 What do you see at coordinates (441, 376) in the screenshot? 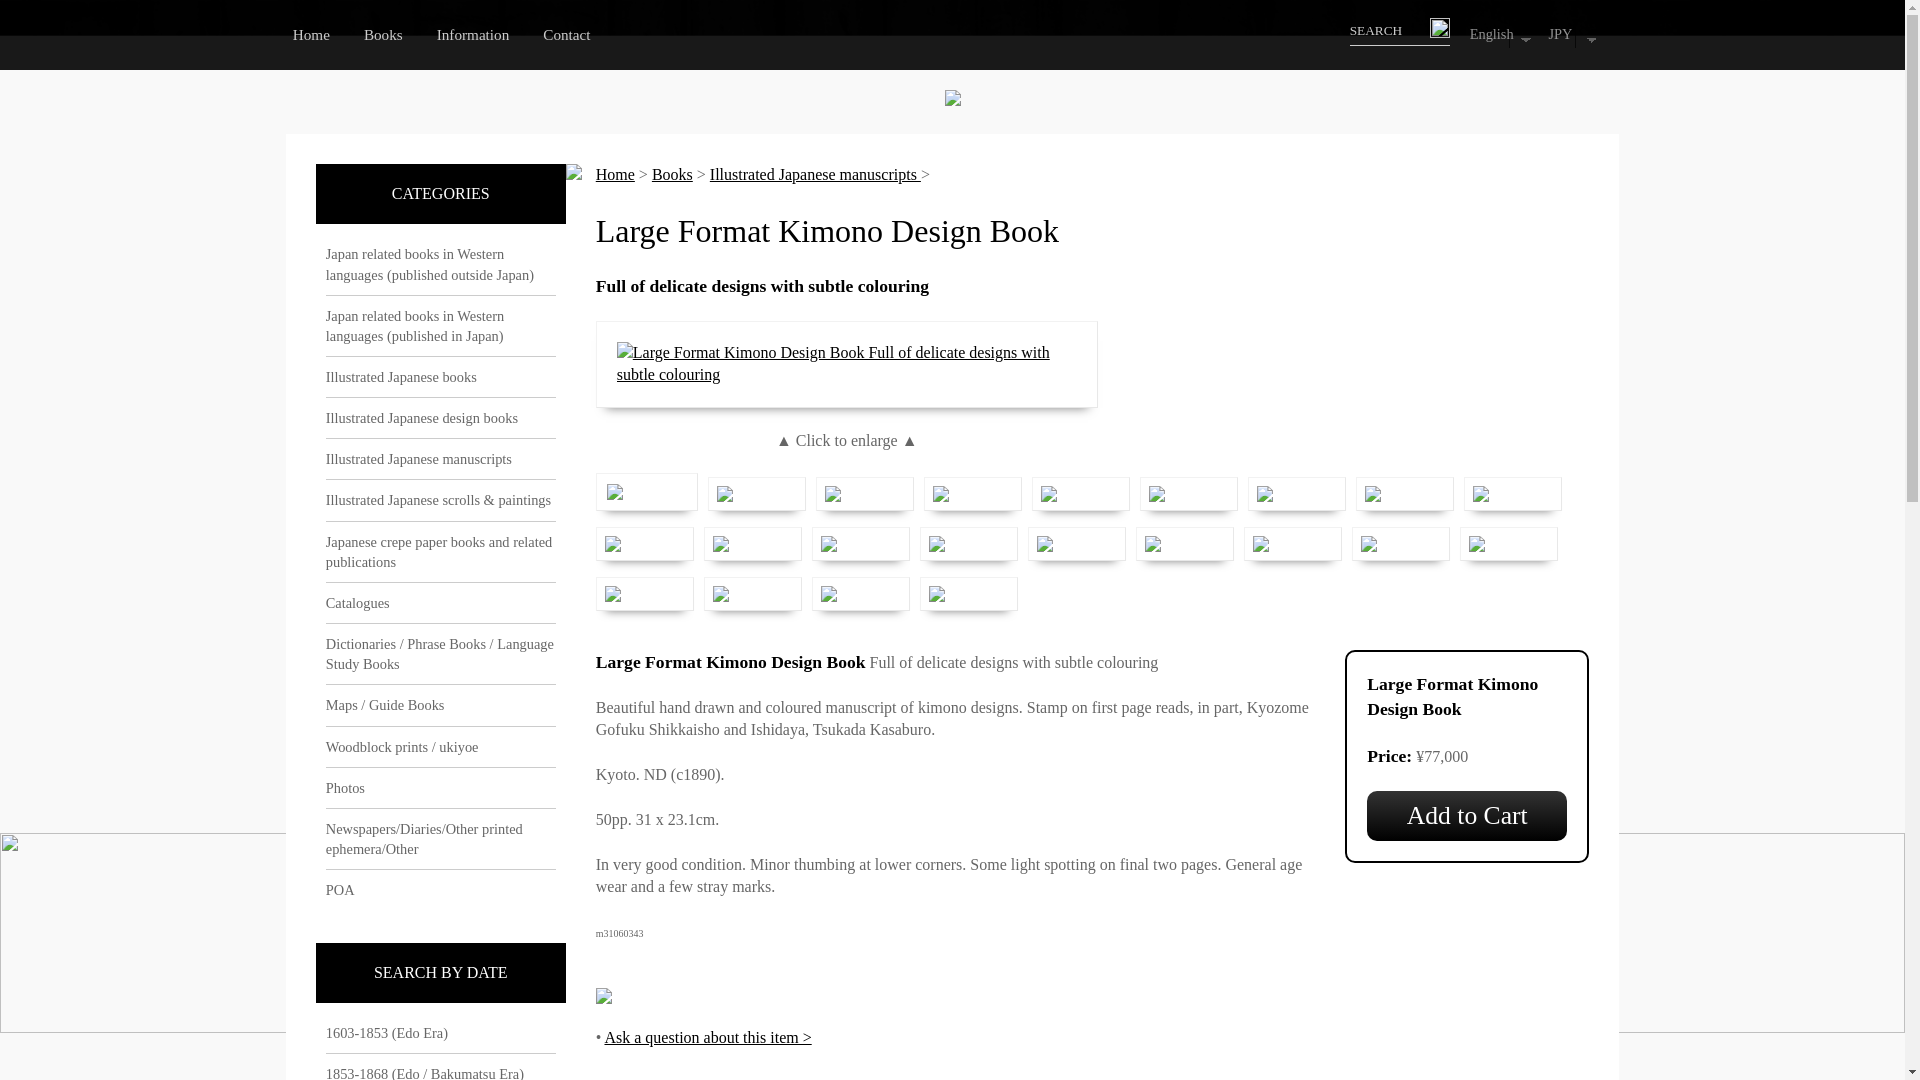
I see `Illustrated Japanese books` at bounding box center [441, 376].